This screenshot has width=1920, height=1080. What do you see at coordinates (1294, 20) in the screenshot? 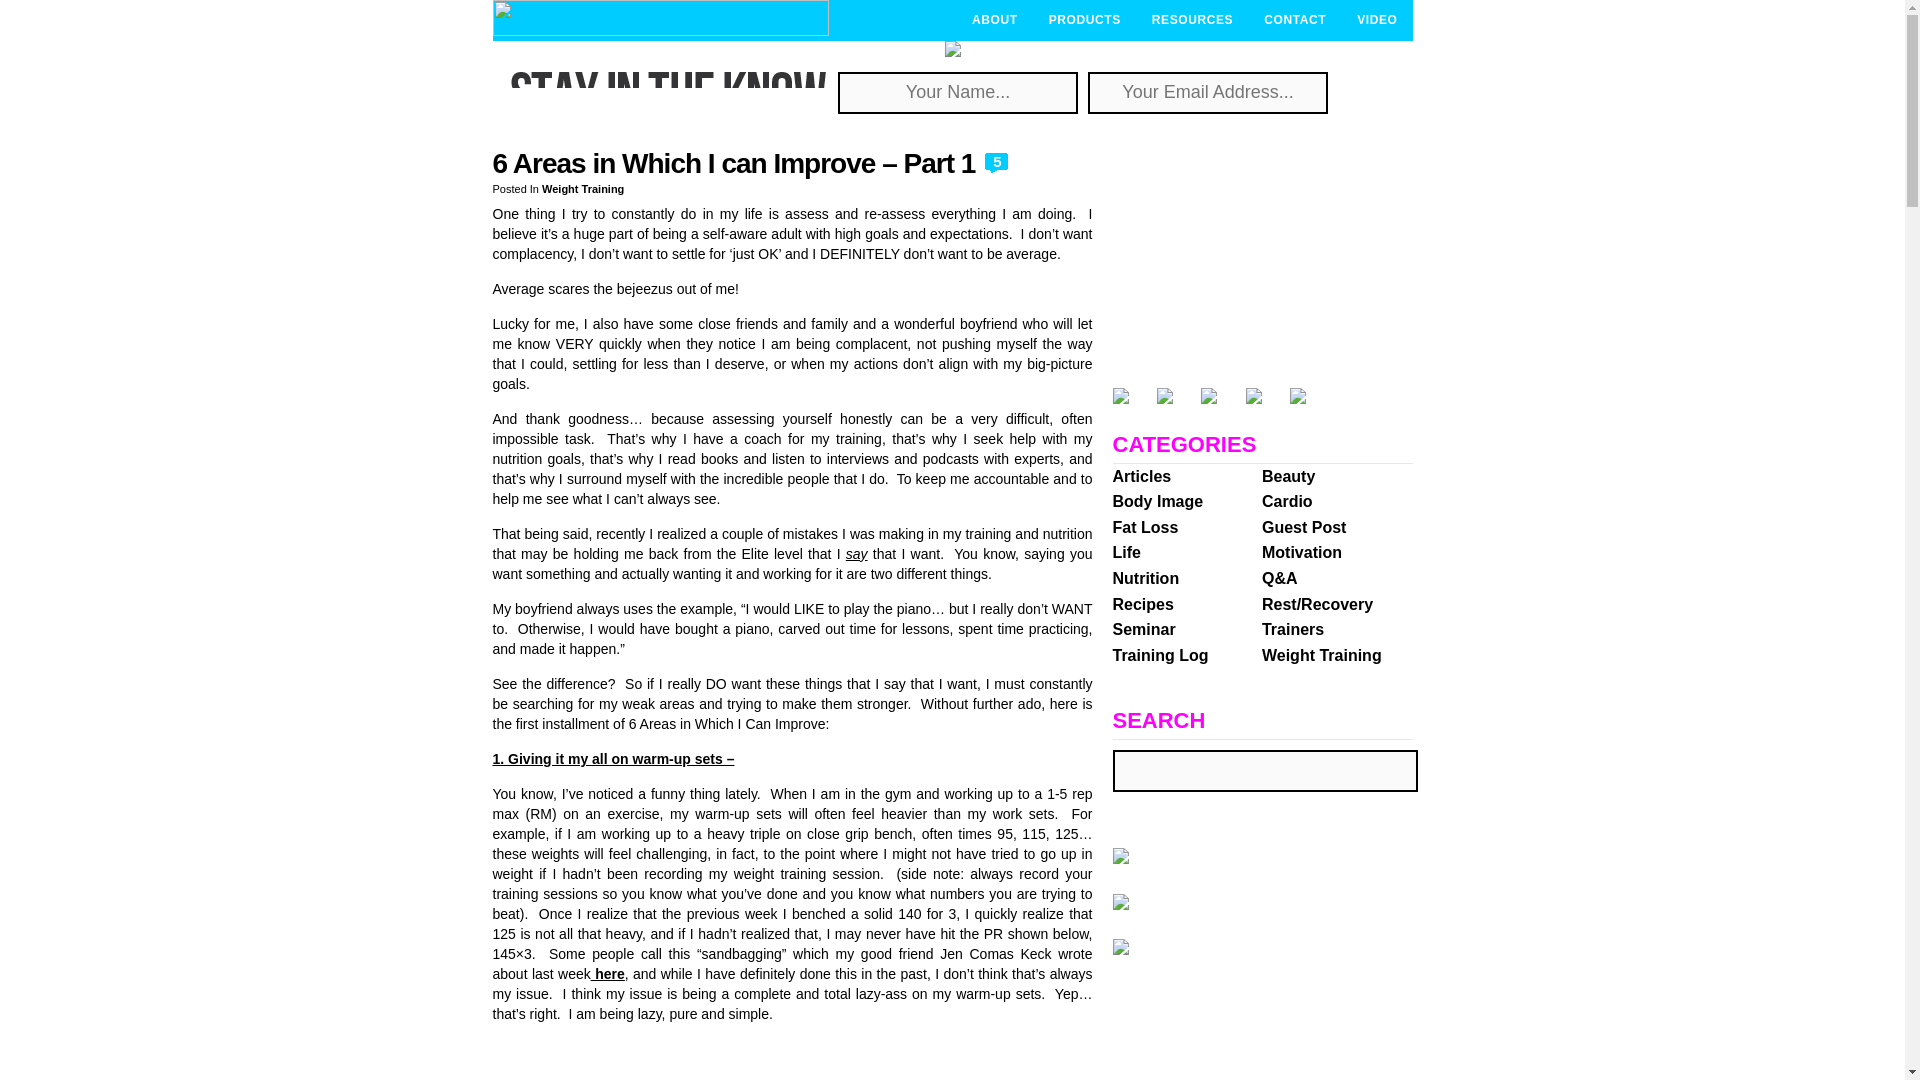
I see `CONTACT` at bounding box center [1294, 20].